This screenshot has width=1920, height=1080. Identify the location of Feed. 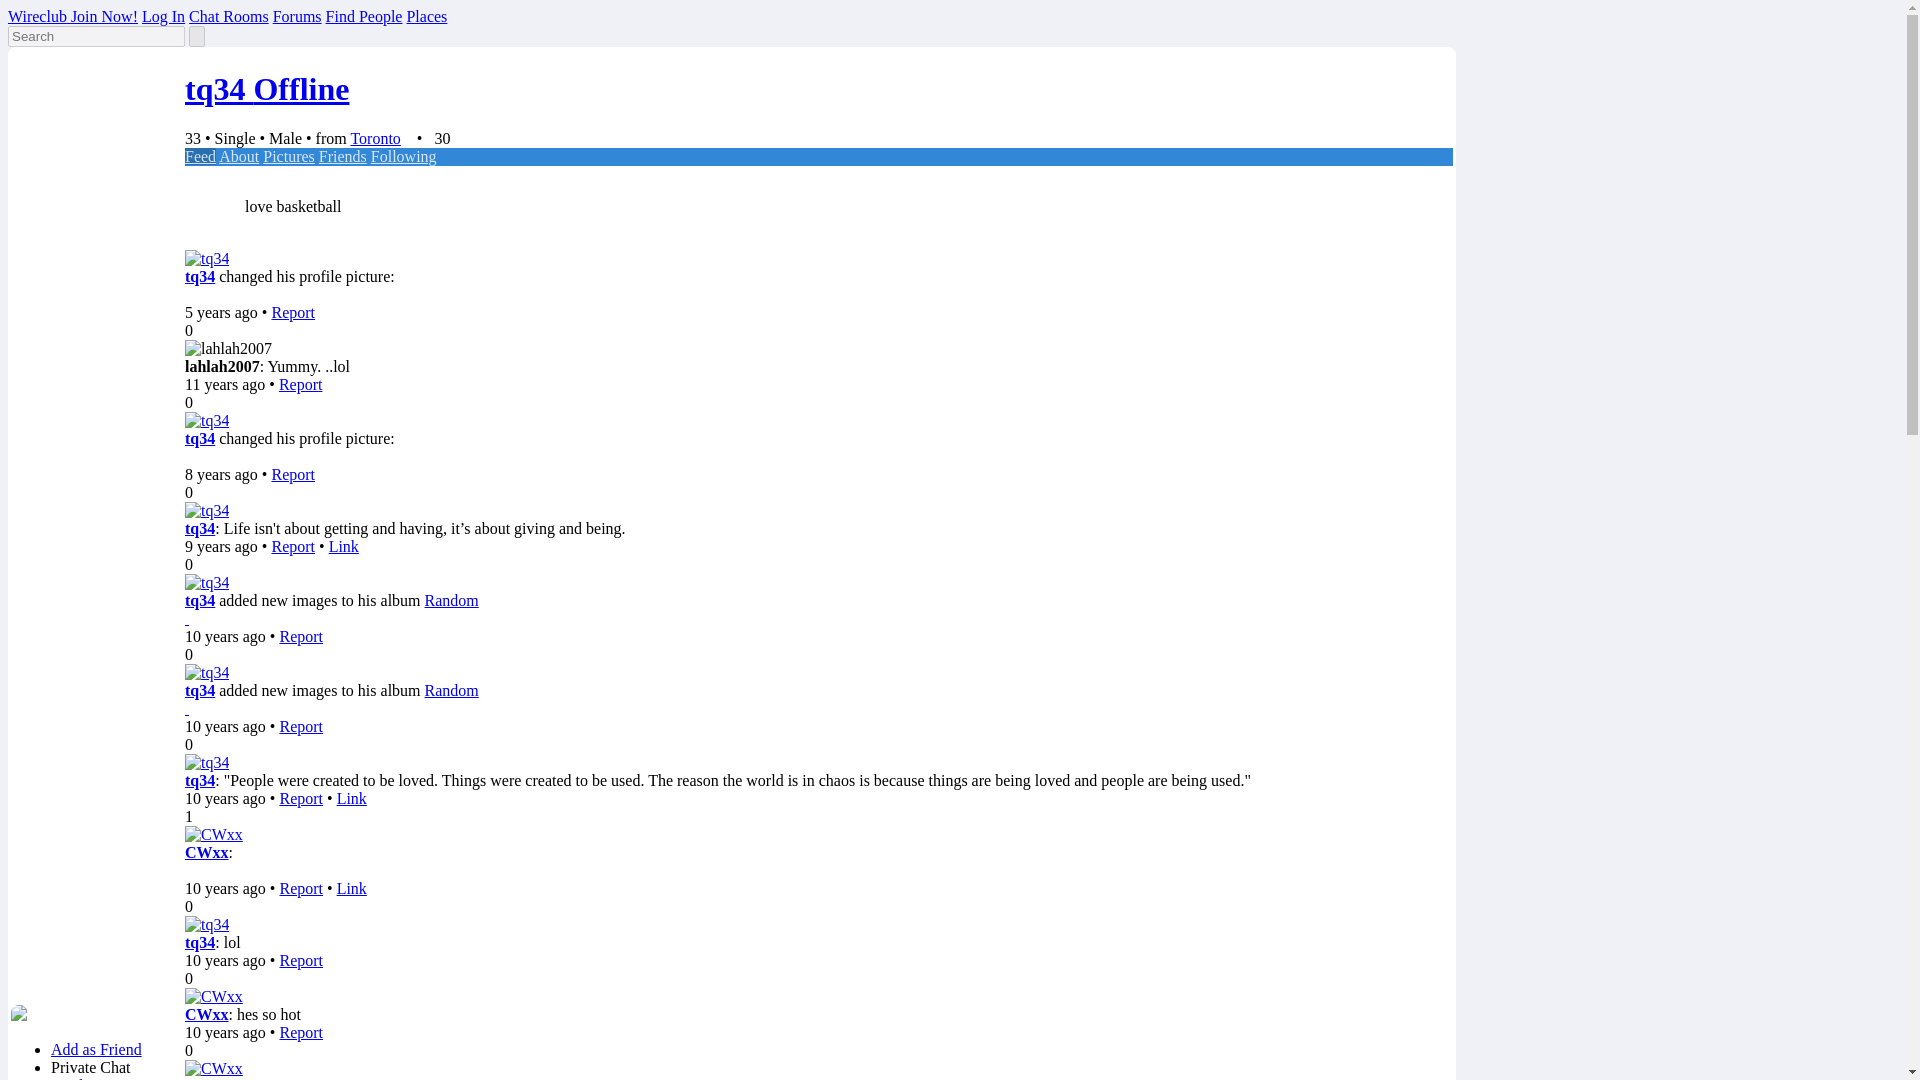
(200, 156).